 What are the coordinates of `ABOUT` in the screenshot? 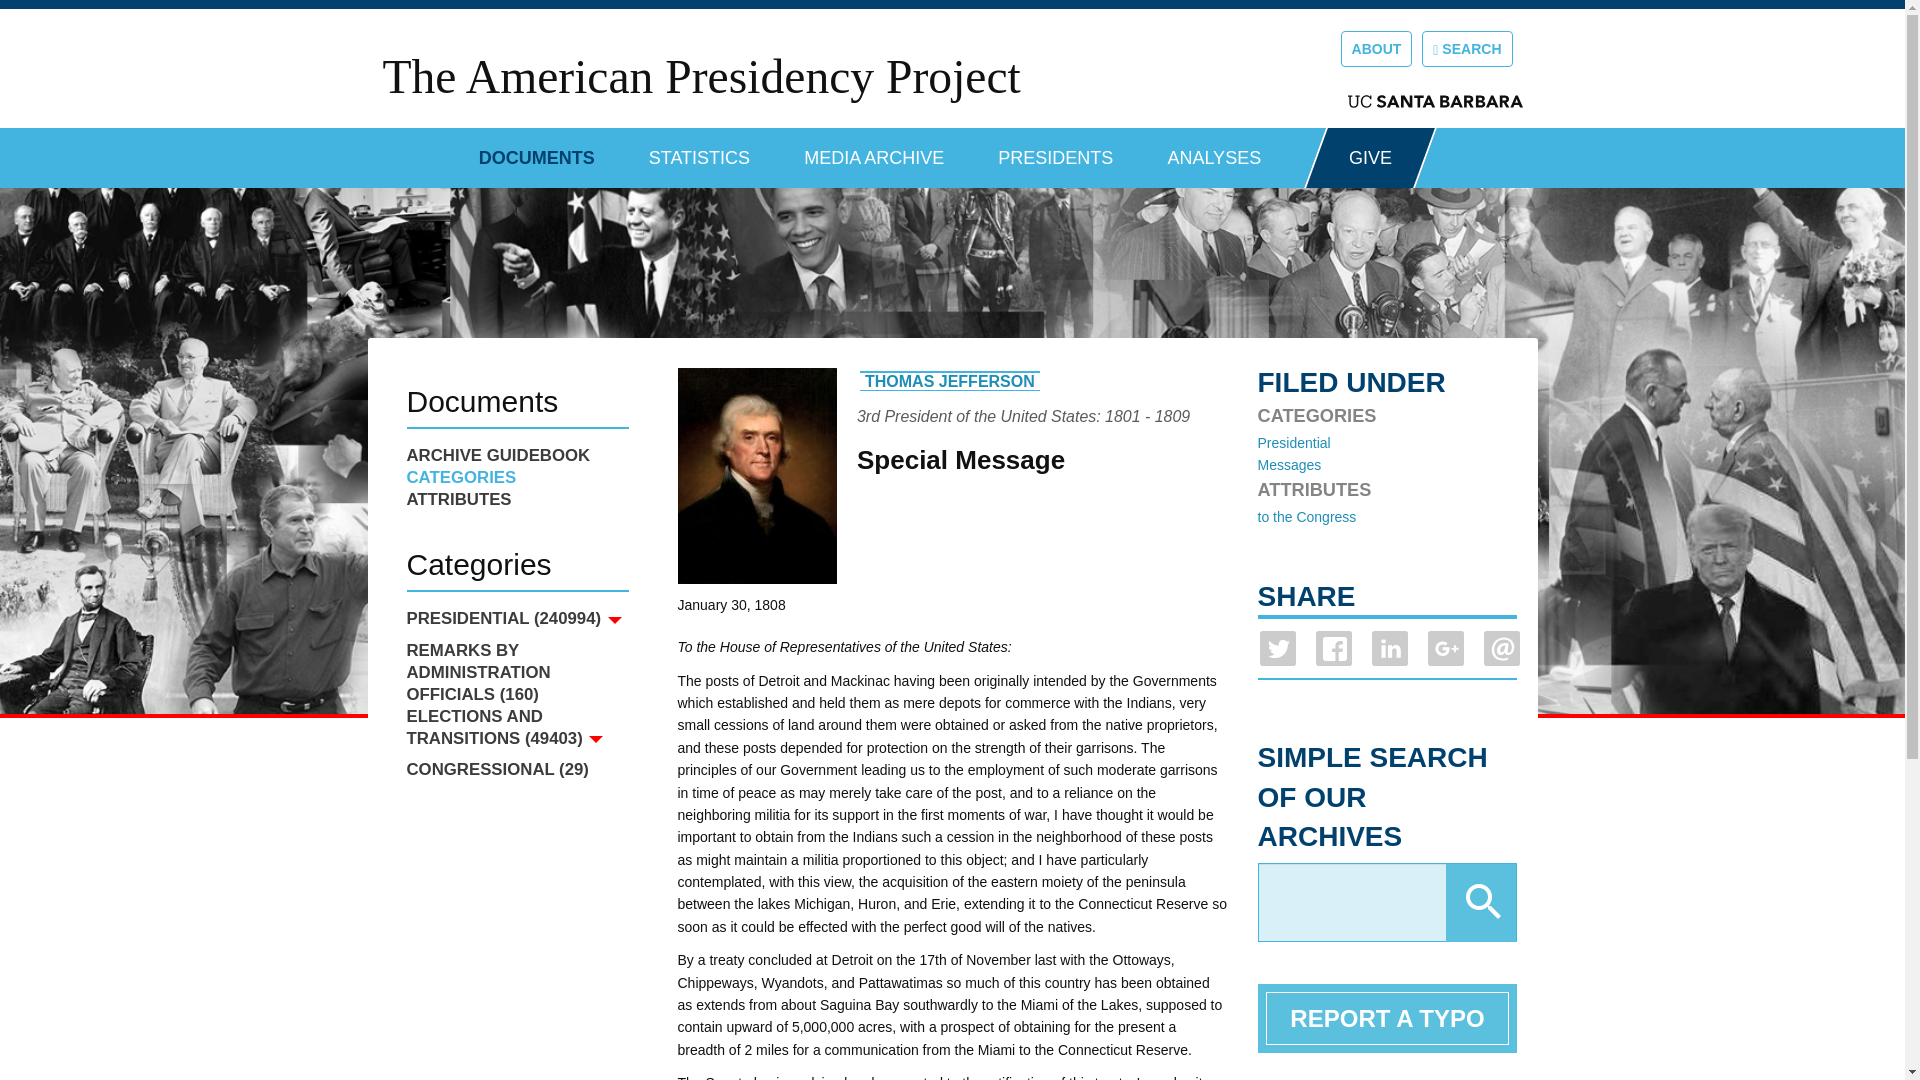 It's located at (1376, 48).